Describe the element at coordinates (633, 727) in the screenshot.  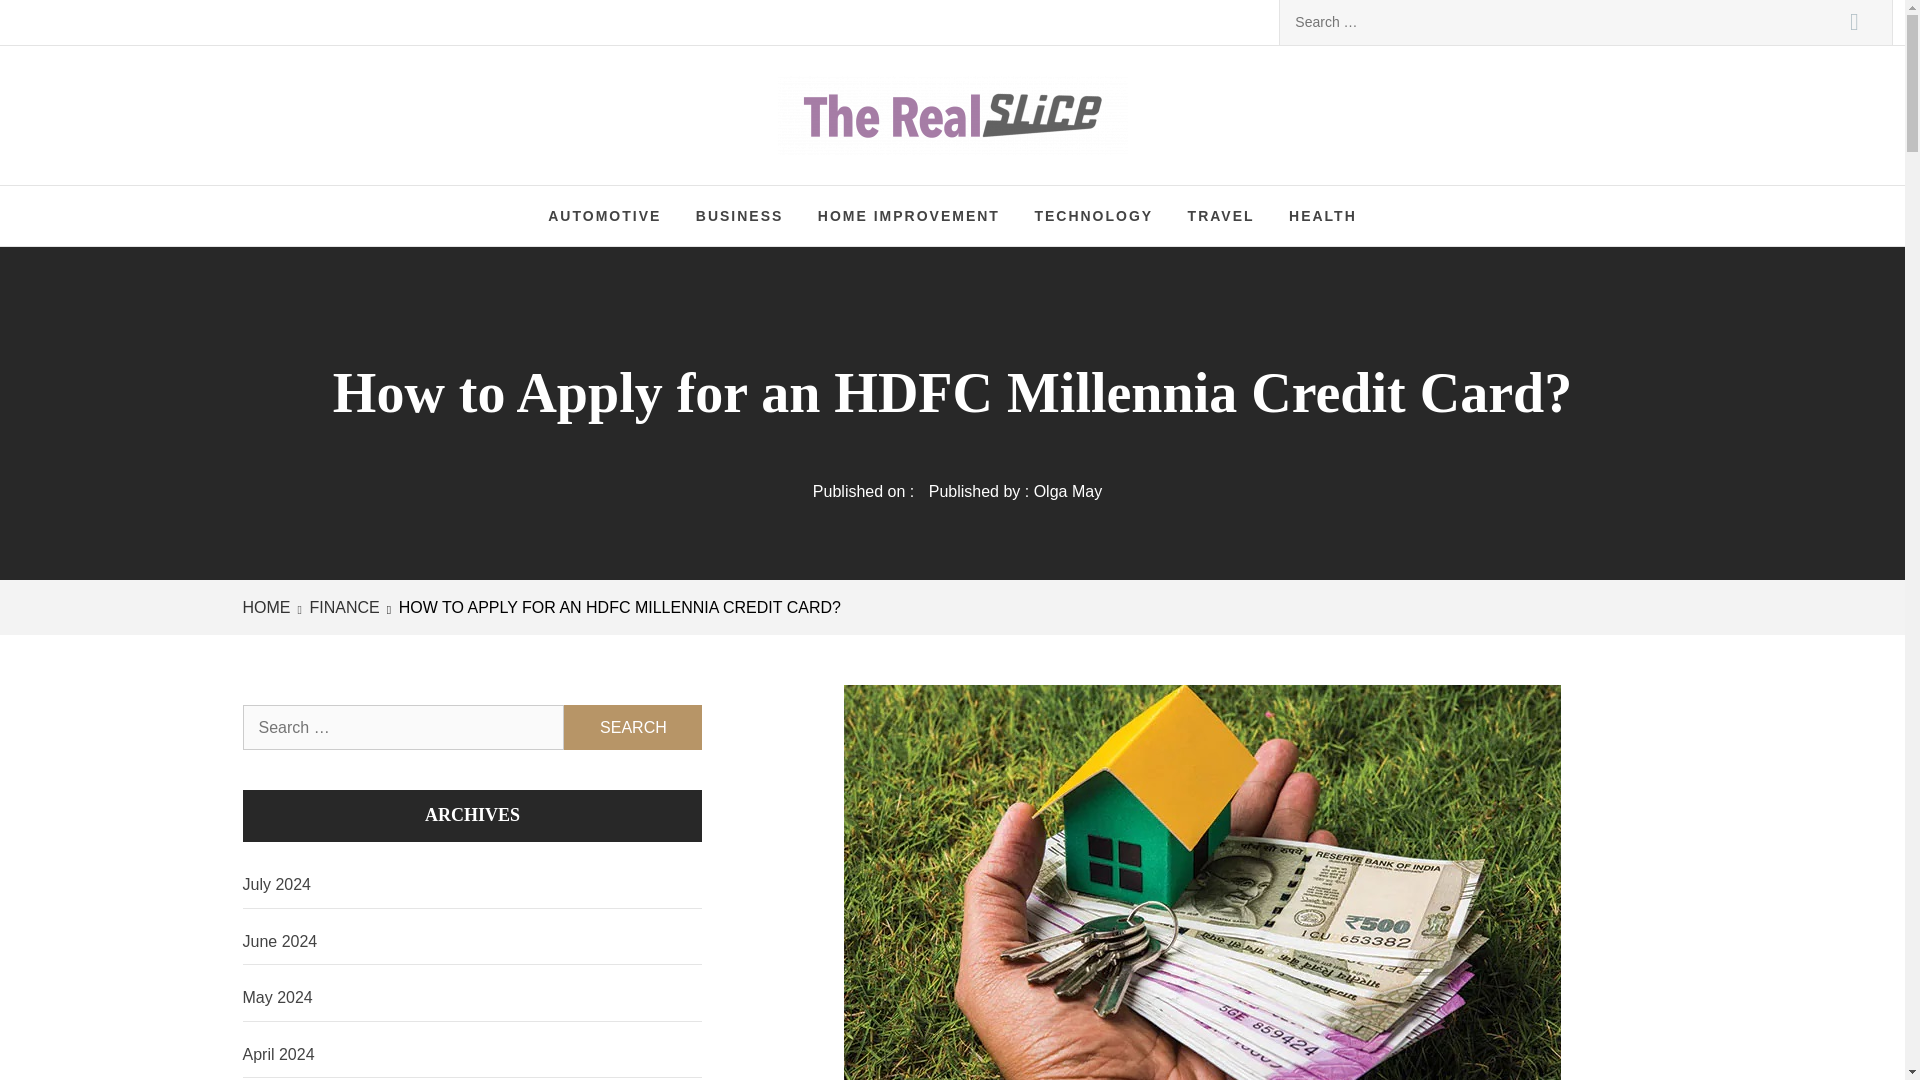
I see `Search` at that location.